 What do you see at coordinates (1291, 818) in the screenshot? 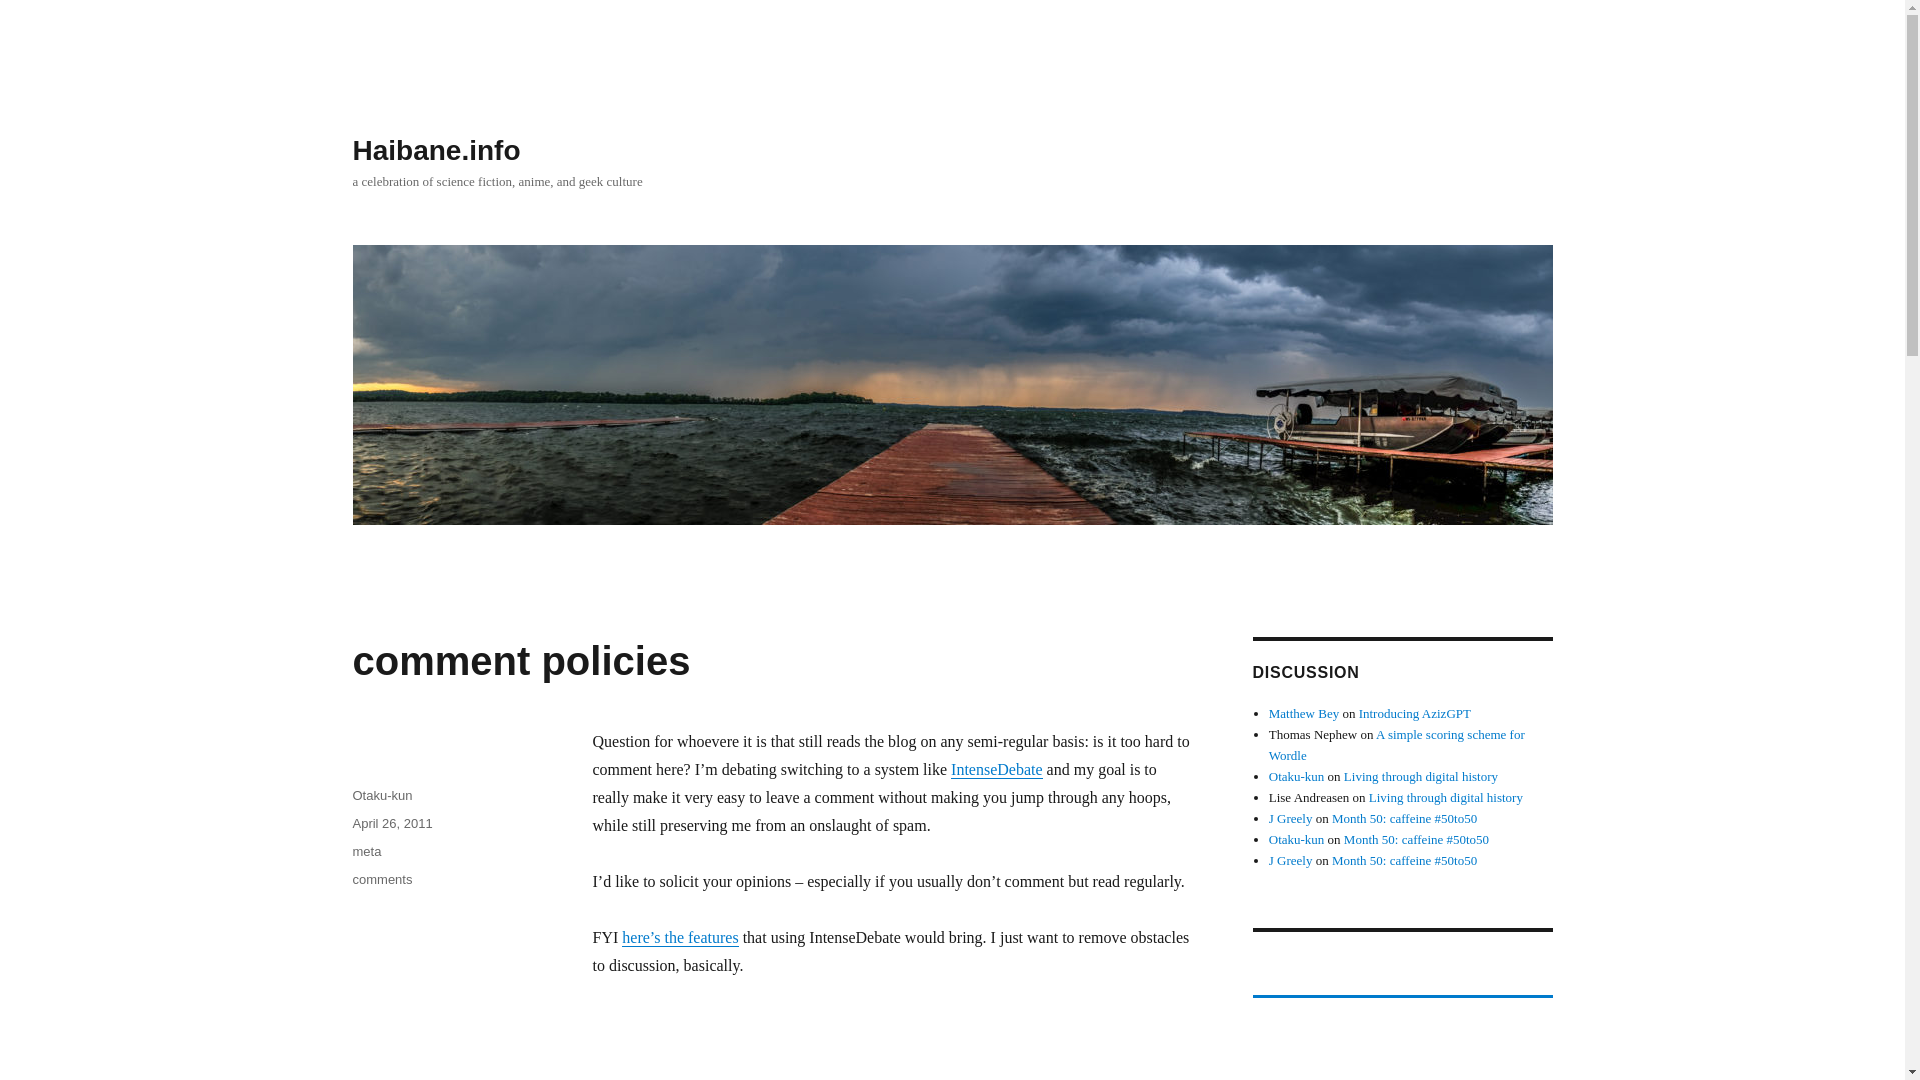
I see `J Greely` at bounding box center [1291, 818].